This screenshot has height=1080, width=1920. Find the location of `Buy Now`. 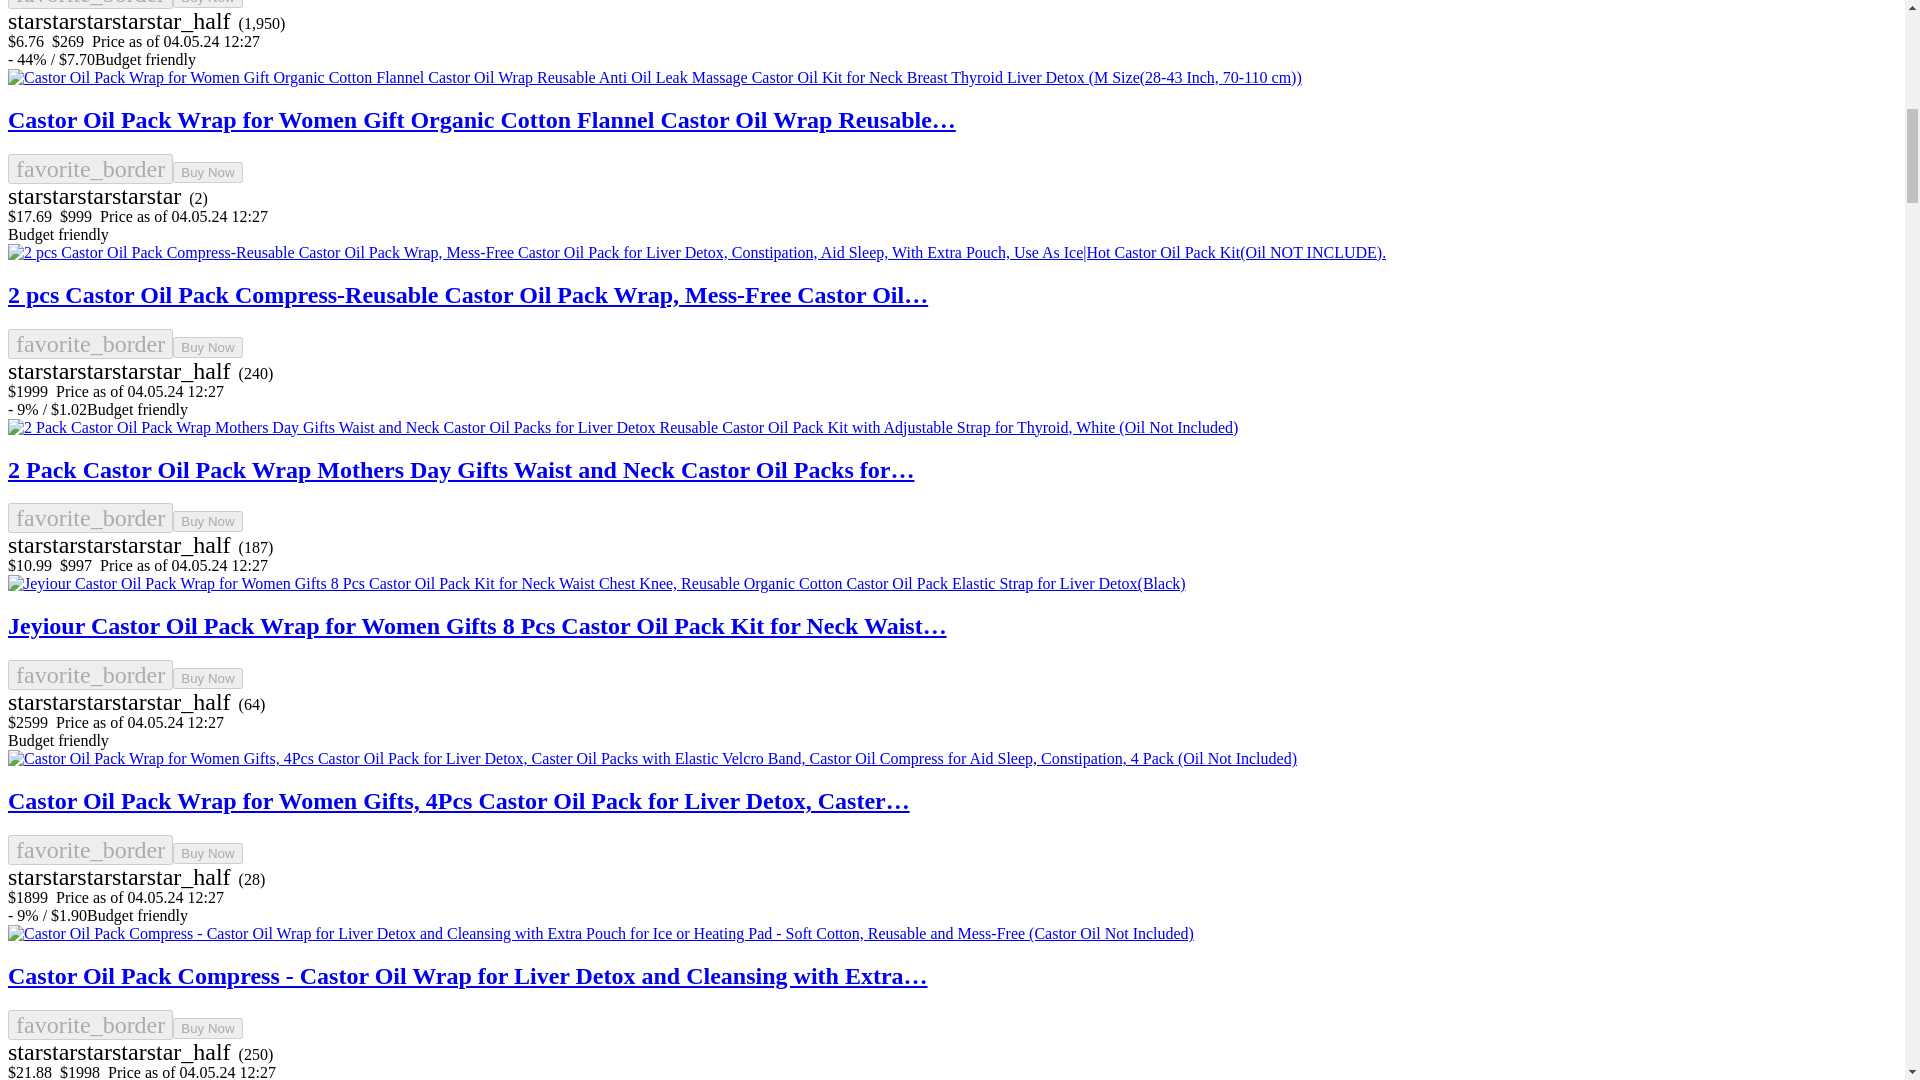

Buy Now is located at coordinates (206, 346).